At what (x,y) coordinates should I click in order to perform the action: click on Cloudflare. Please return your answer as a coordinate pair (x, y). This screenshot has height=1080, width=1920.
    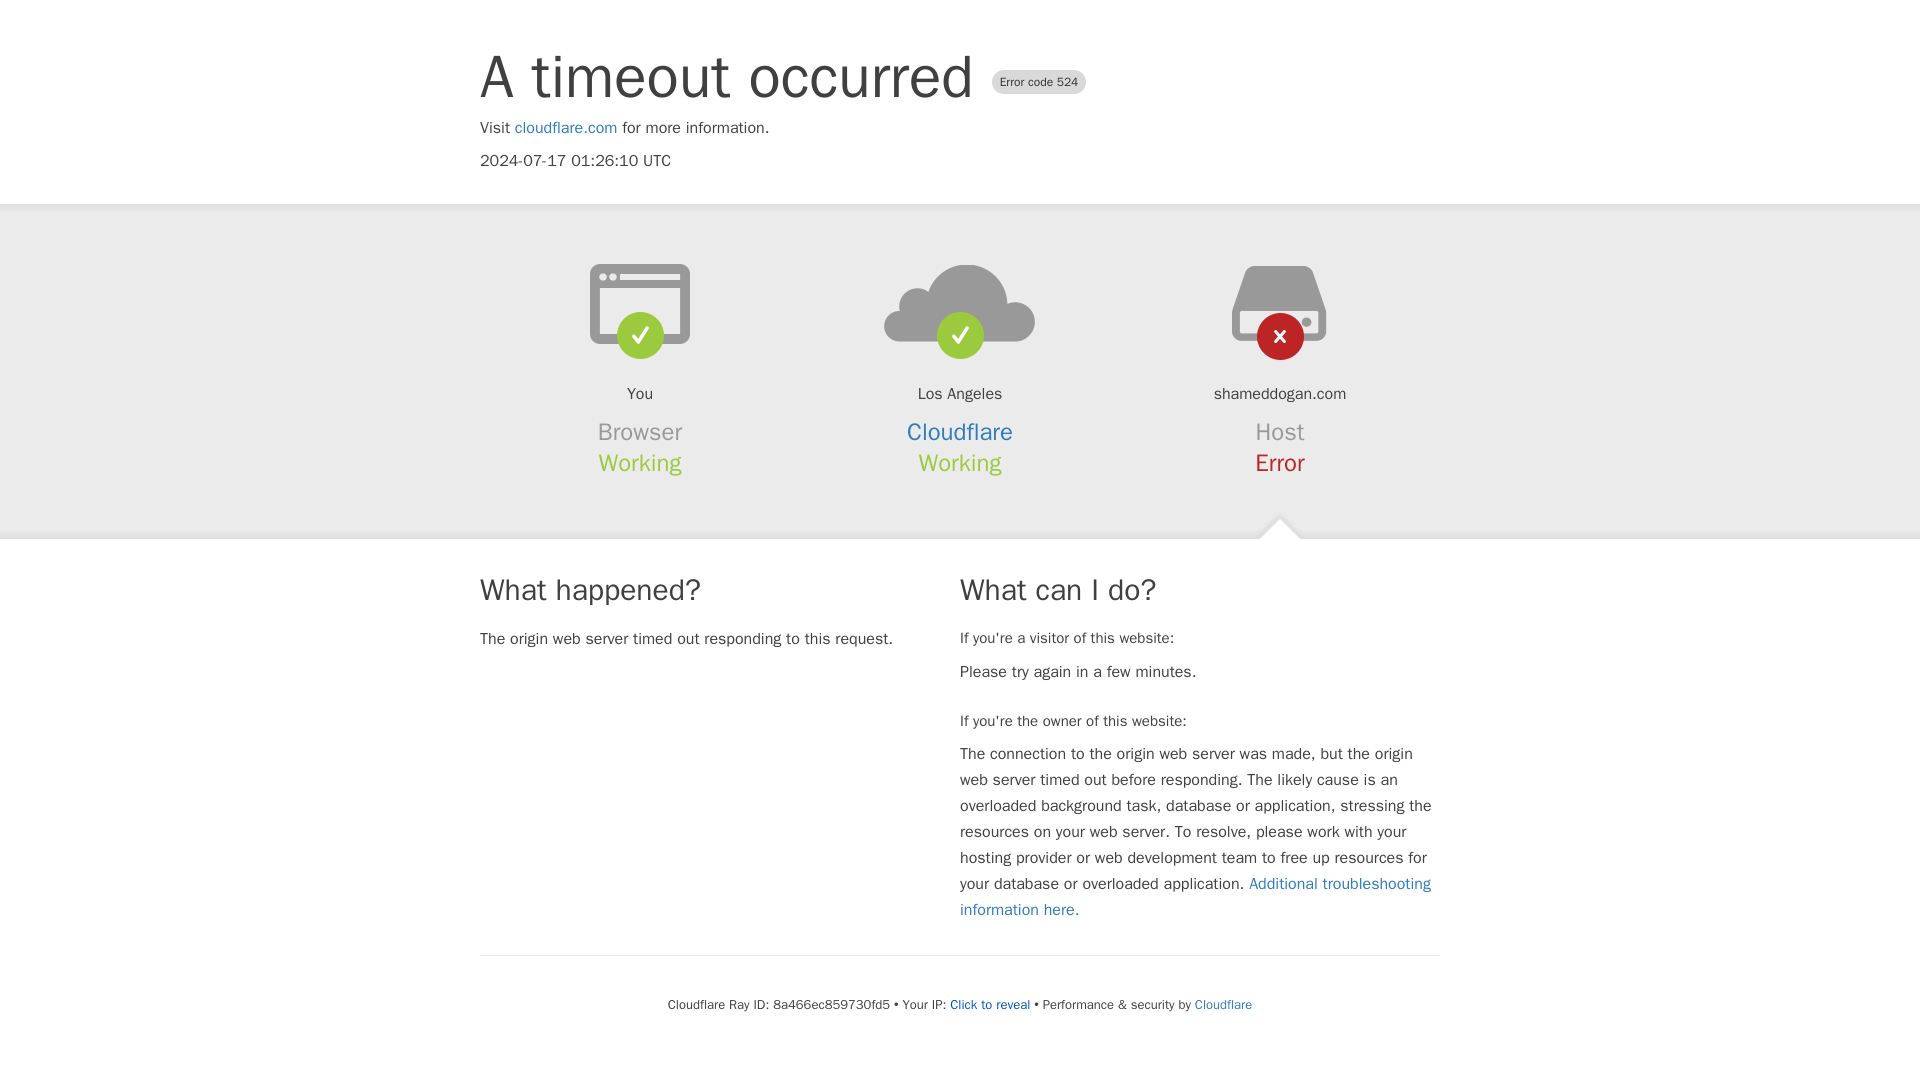
    Looking at the image, I should click on (960, 432).